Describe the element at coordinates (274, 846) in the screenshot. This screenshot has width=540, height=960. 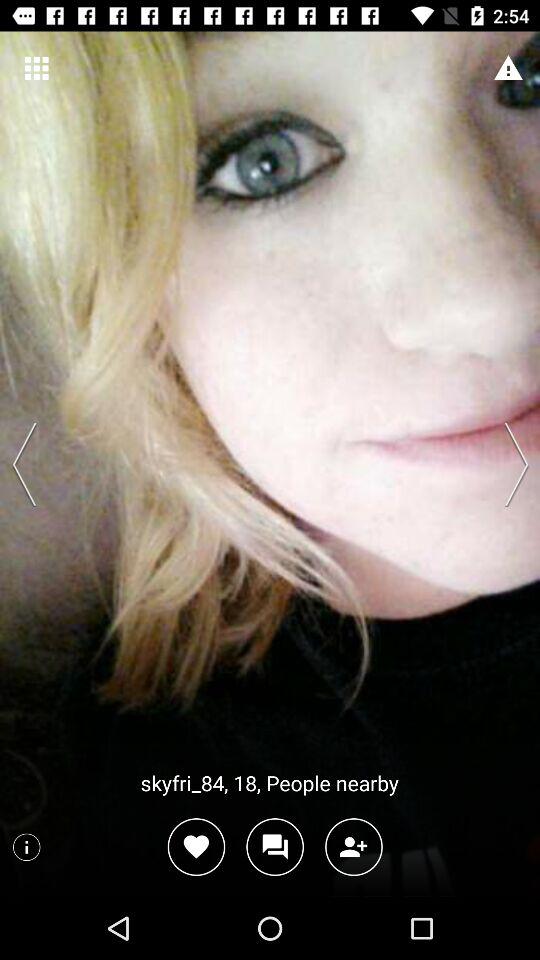
I see `choose icon below skyfri_84 18 people` at that location.